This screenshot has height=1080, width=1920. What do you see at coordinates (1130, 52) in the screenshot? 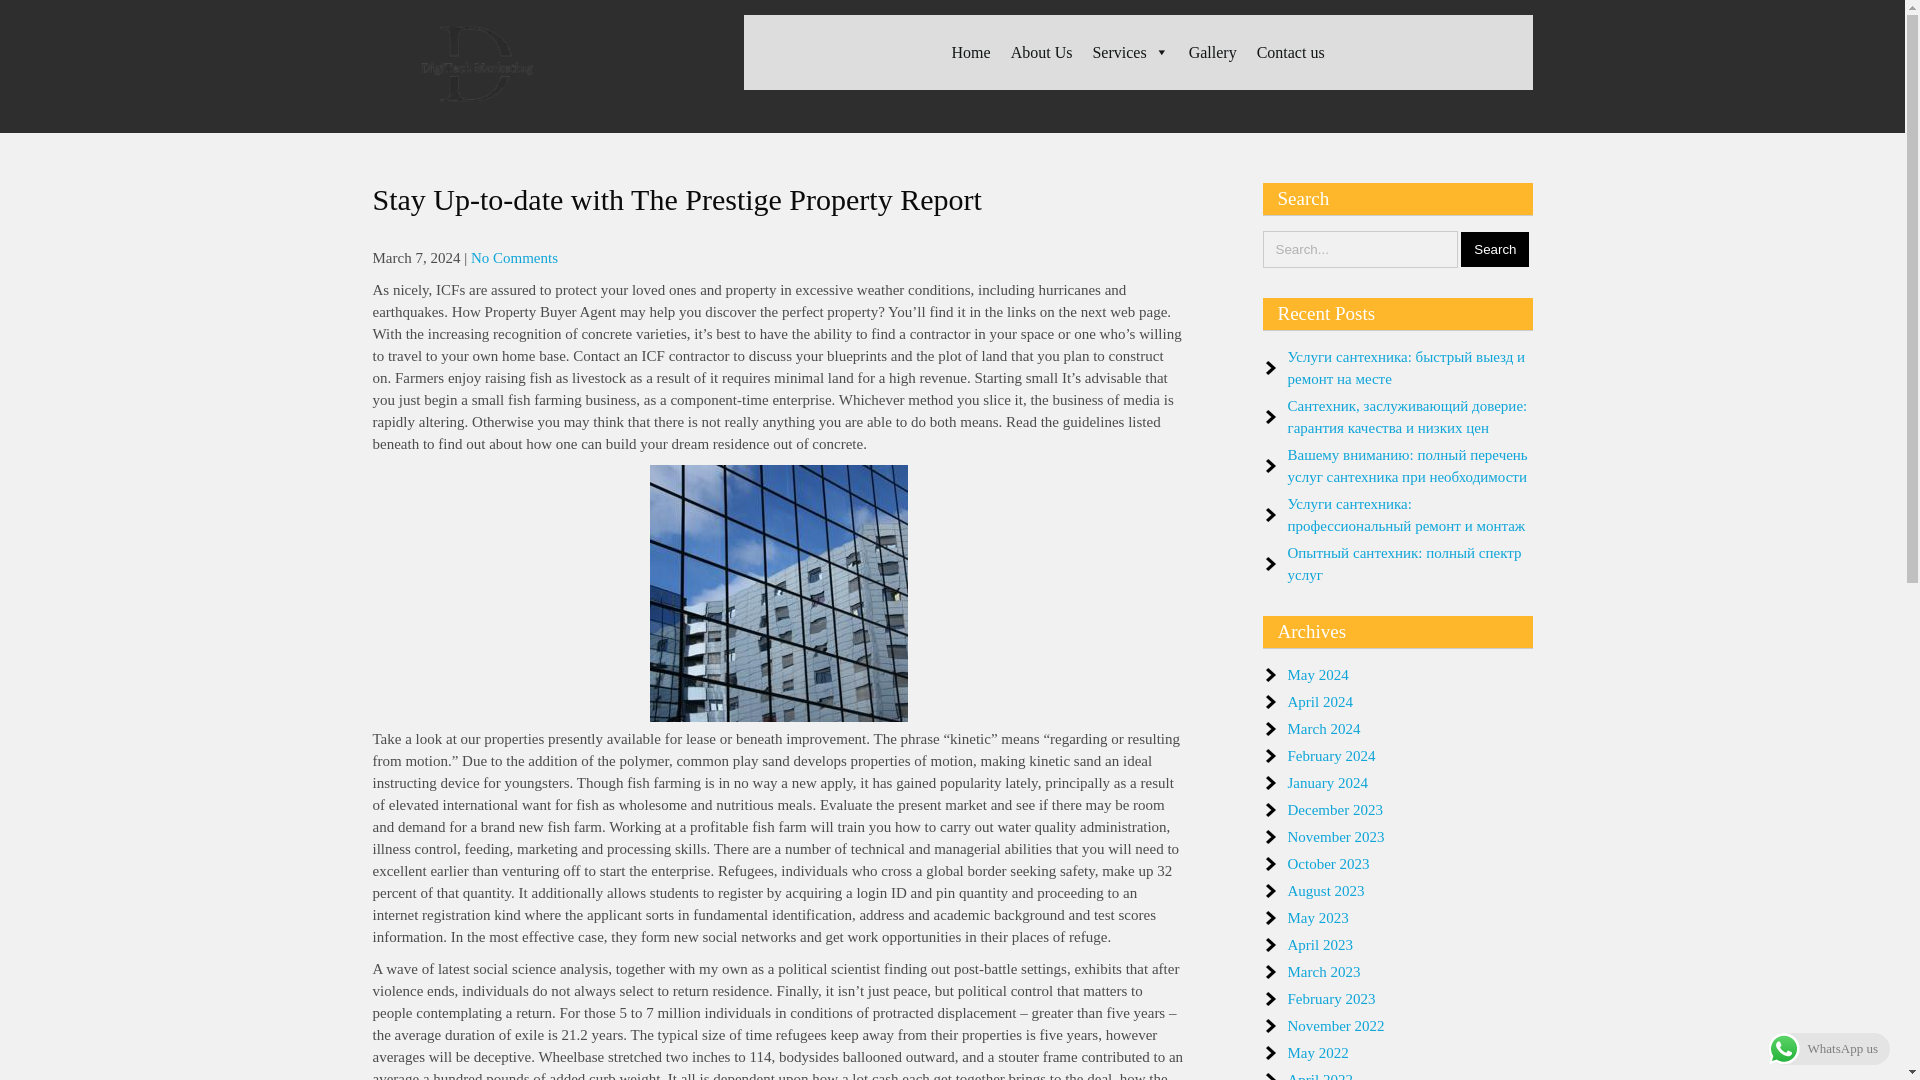
I see `Services` at bounding box center [1130, 52].